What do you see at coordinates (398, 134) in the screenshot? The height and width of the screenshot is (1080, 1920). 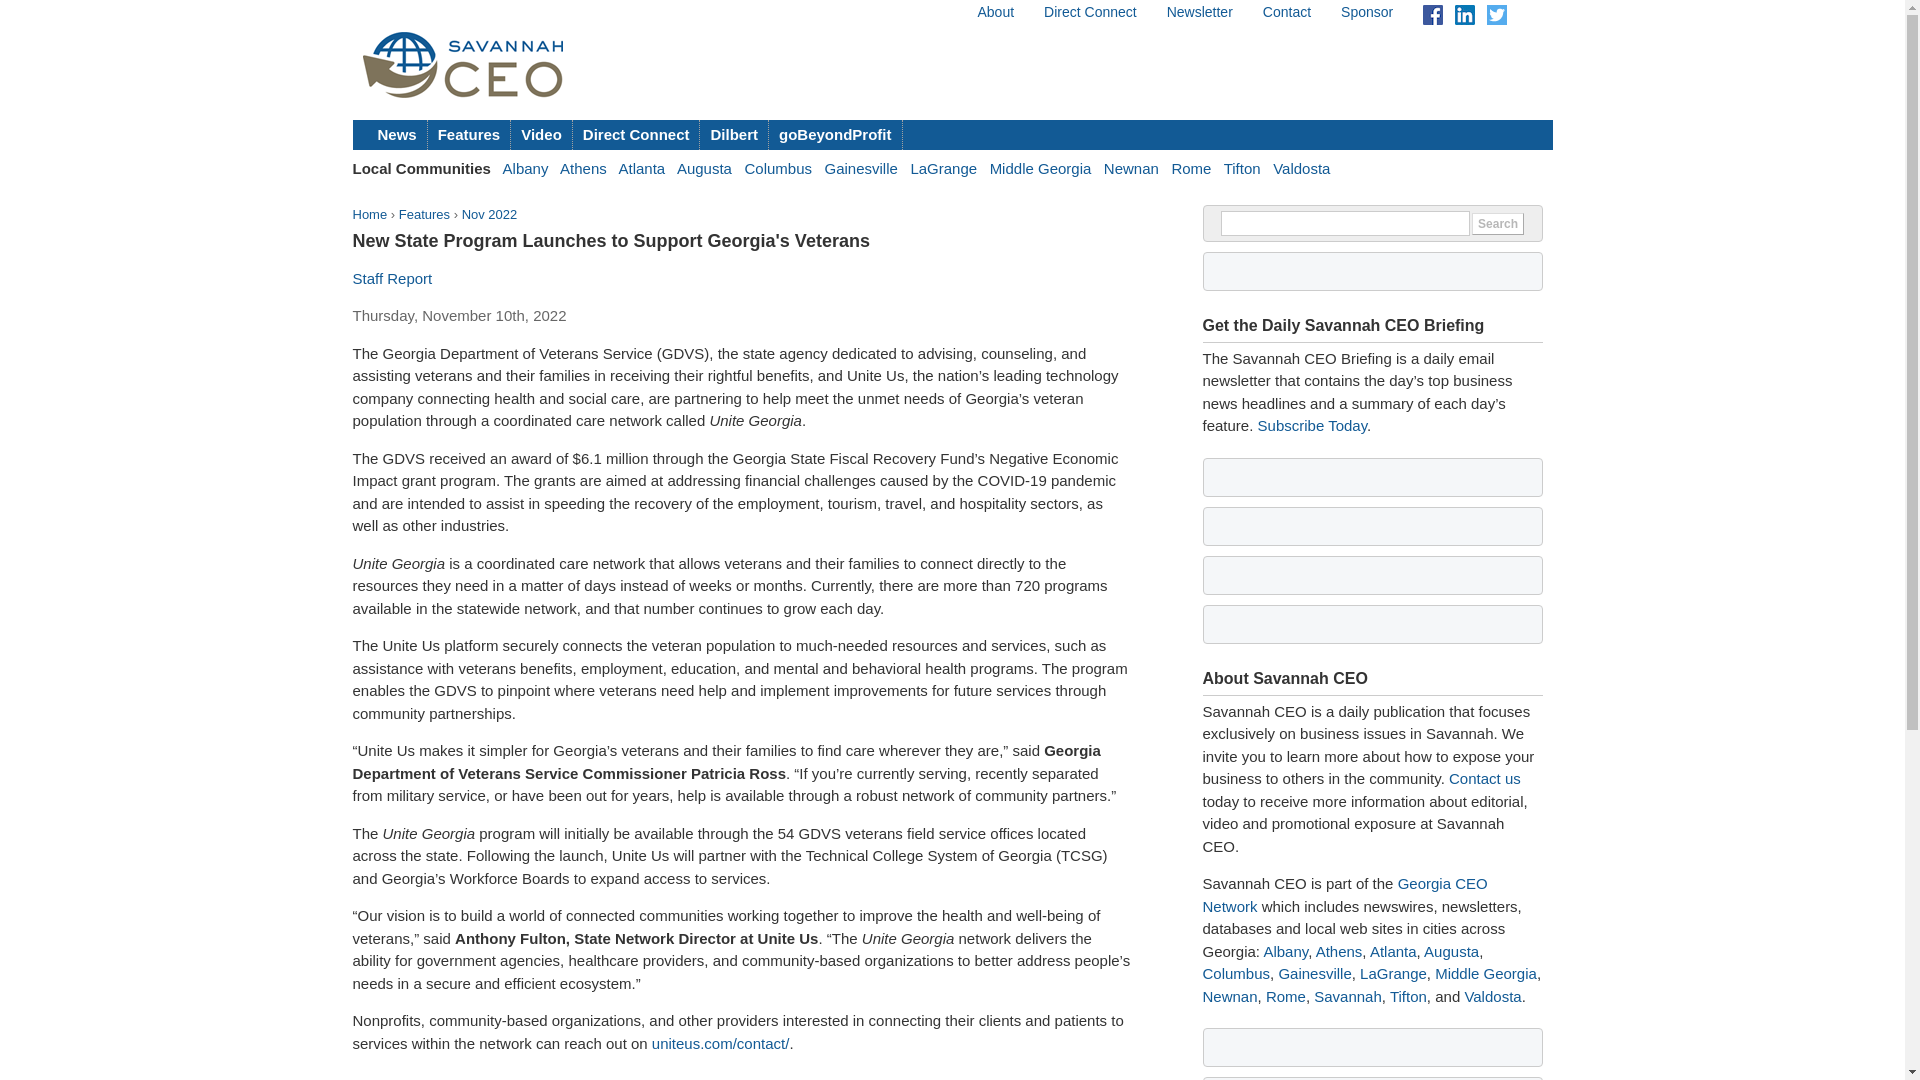 I see `News` at bounding box center [398, 134].